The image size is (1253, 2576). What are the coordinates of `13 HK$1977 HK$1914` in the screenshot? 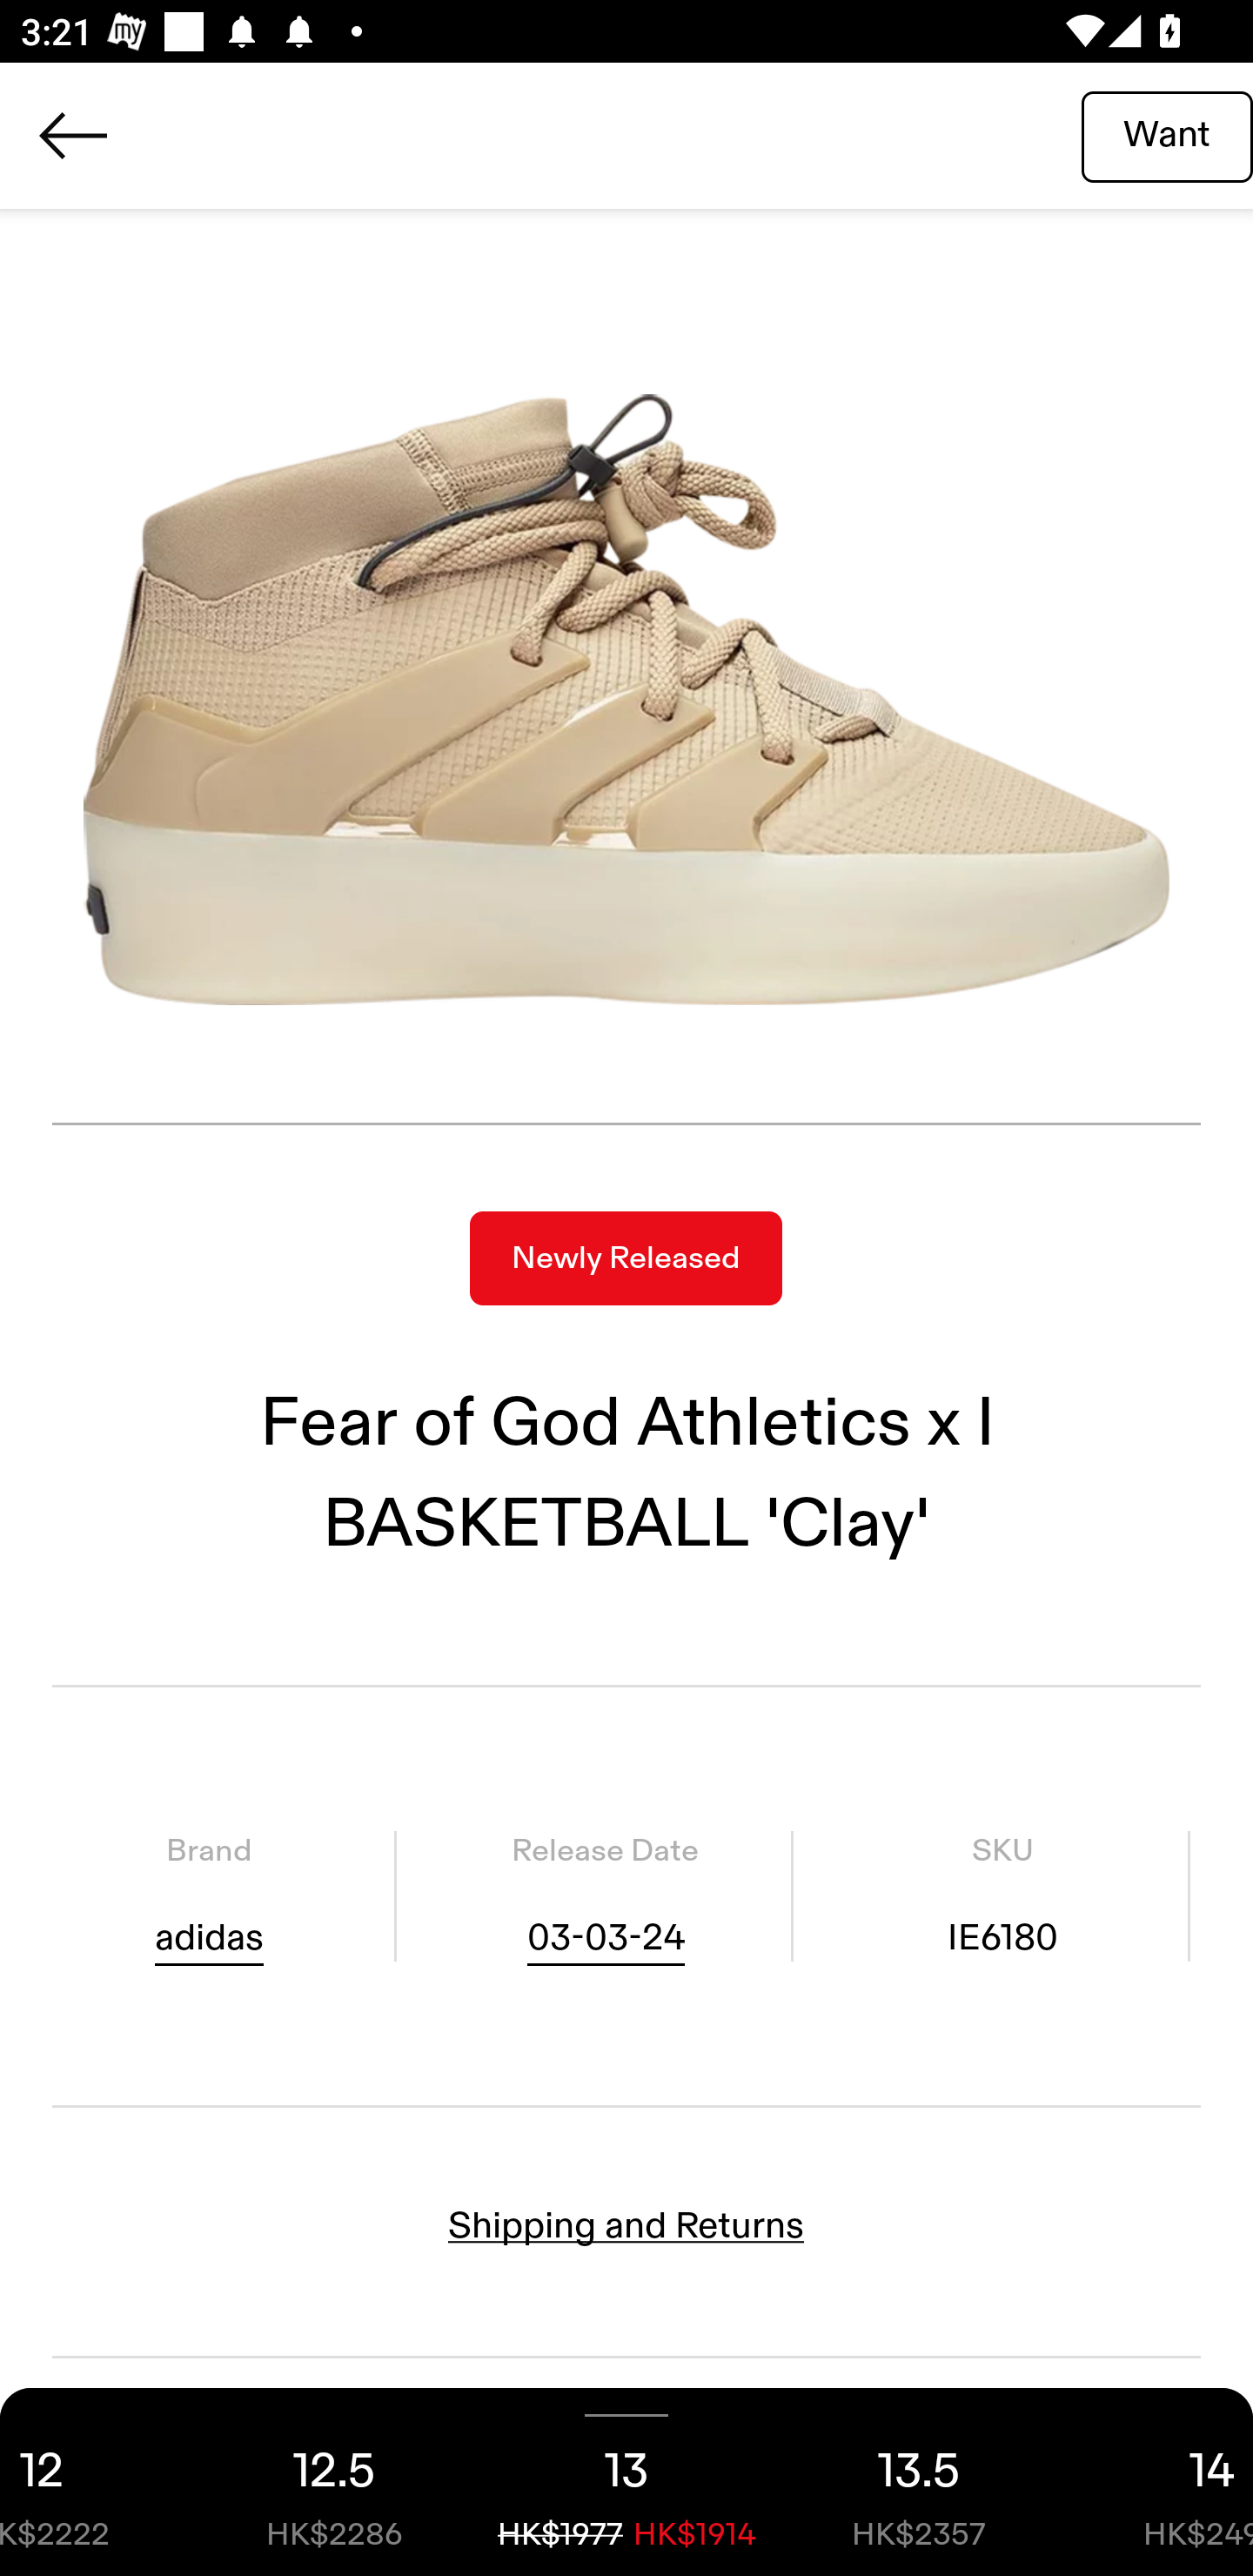 It's located at (626, 2482).